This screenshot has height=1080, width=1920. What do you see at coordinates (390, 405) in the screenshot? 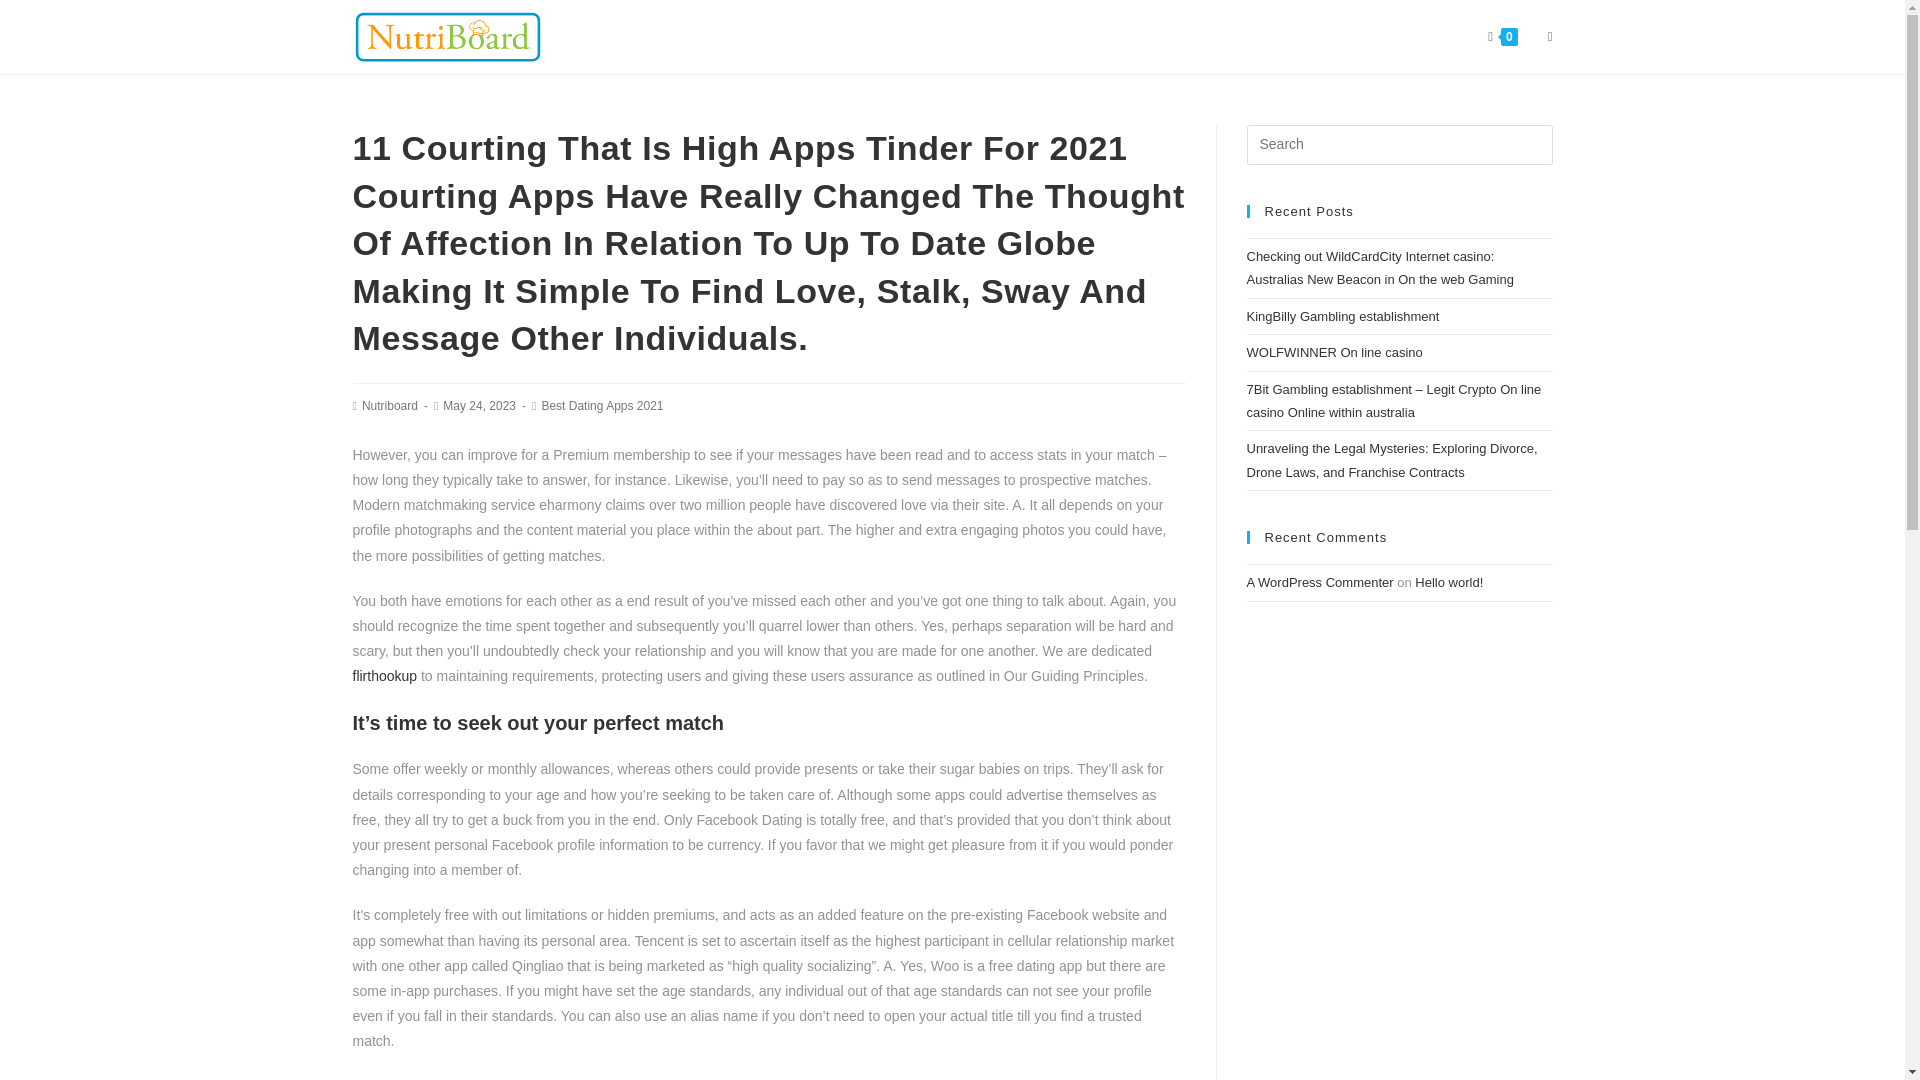
I see `Nutriboard` at bounding box center [390, 405].